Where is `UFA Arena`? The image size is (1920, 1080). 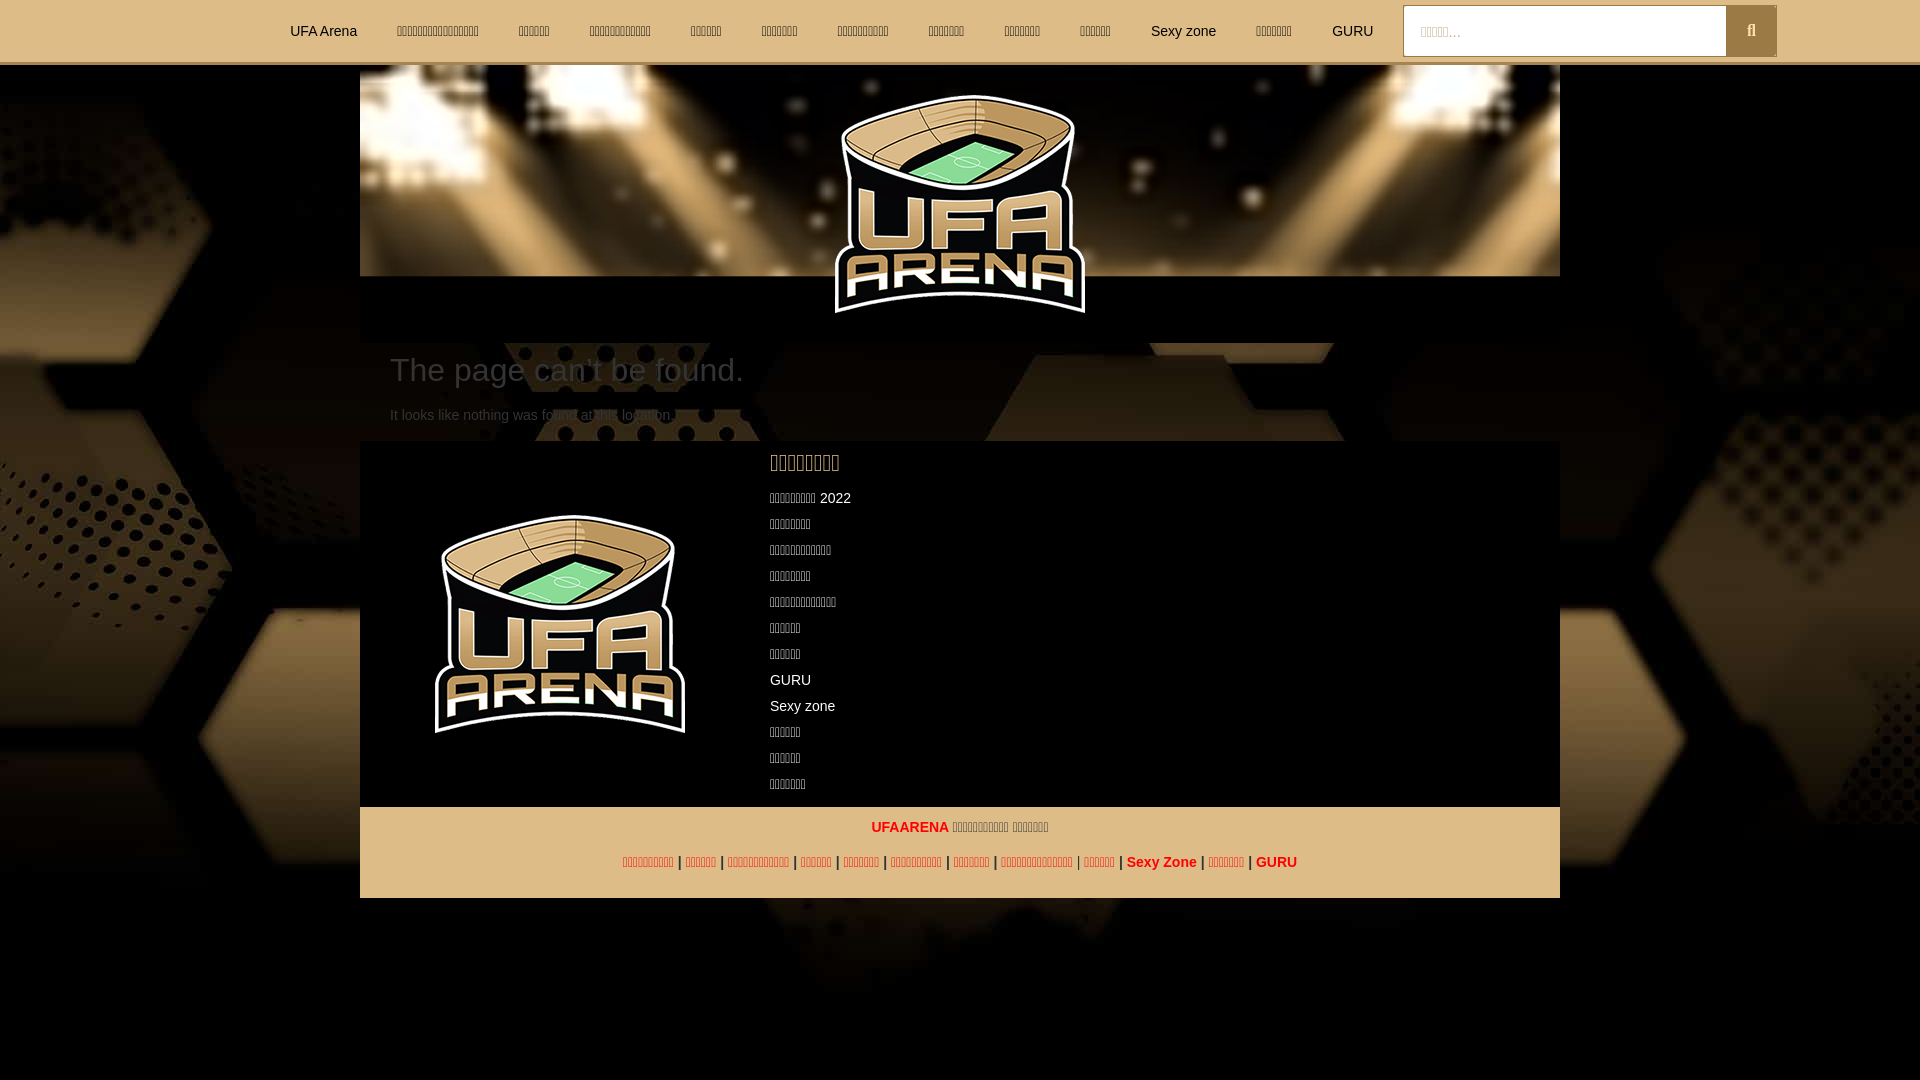 UFA Arena is located at coordinates (323, 30).